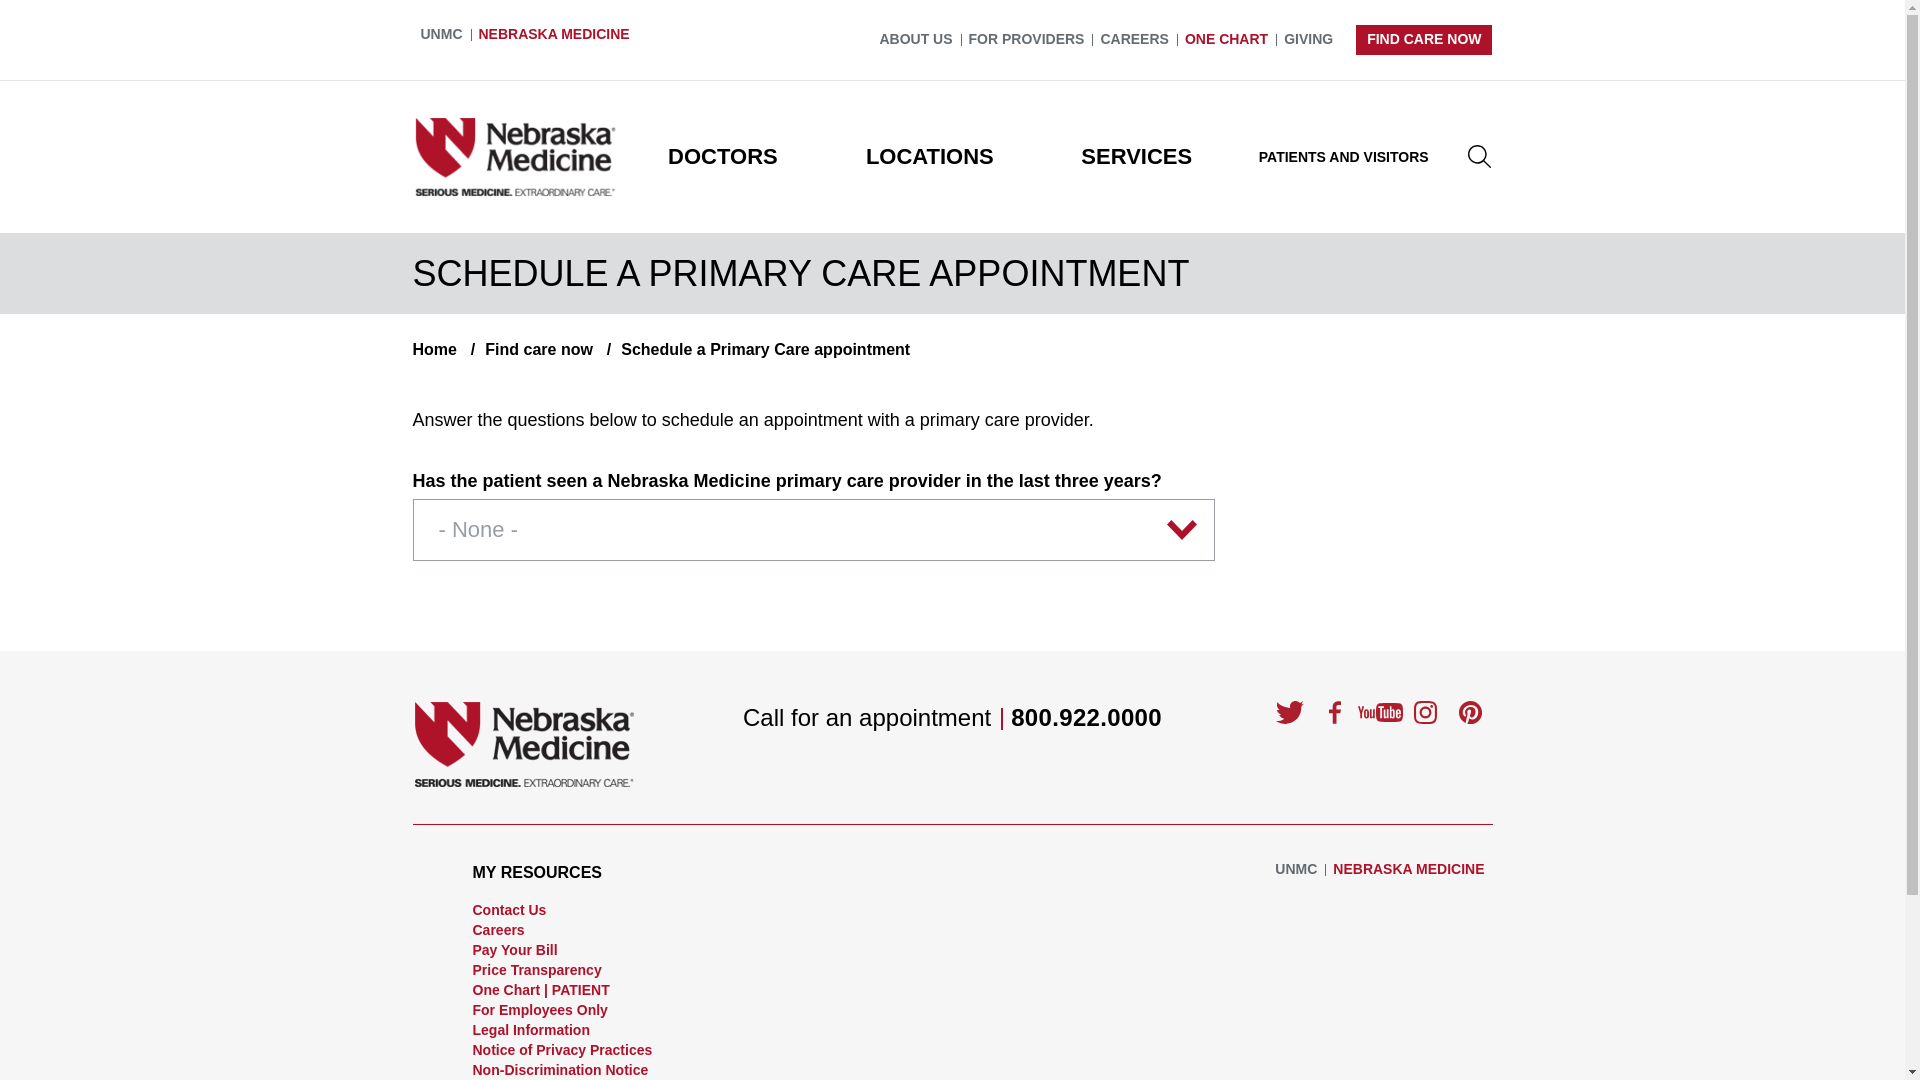  Describe the element at coordinates (526, 349) in the screenshot. I see `Find care now` at that location.